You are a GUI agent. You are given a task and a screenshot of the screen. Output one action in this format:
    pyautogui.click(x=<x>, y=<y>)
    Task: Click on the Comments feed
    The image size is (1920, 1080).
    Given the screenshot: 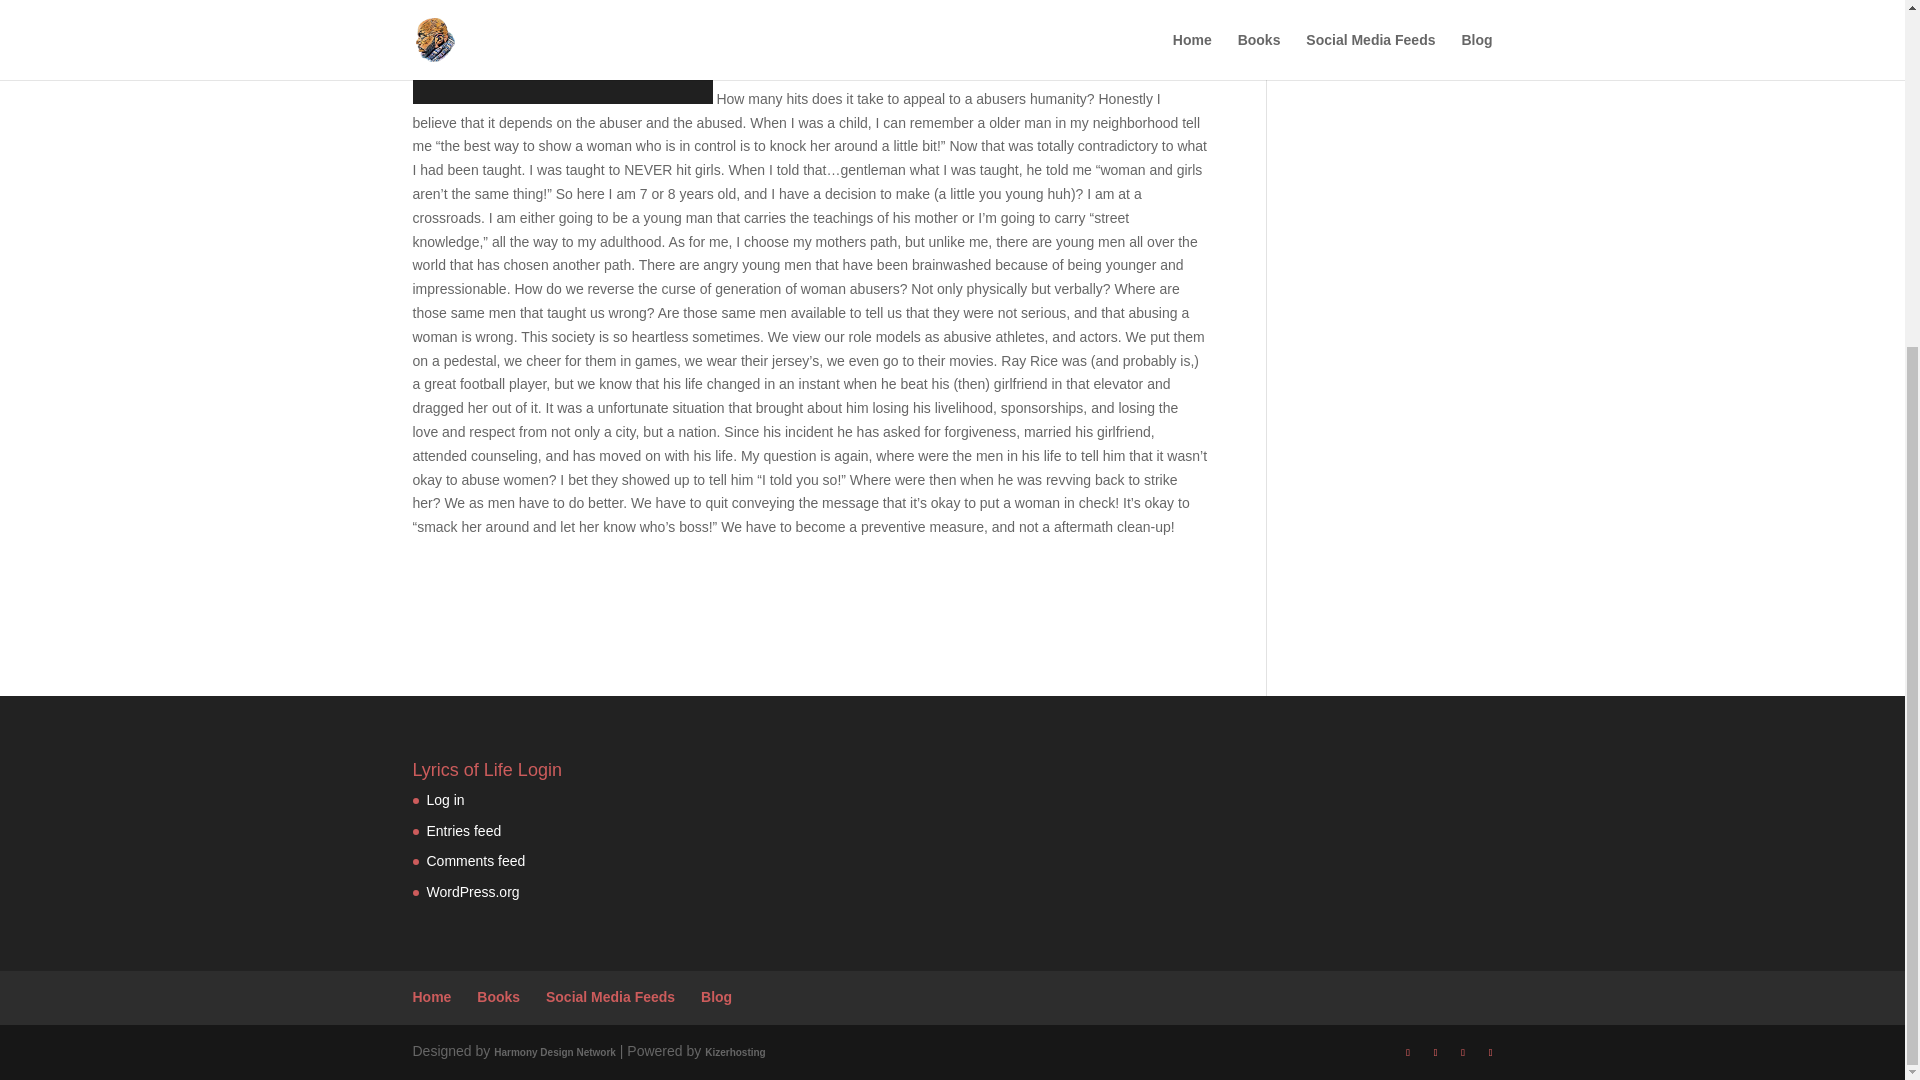 What is the action you would take?
    pyautogui.click(x=475, y=861)
    